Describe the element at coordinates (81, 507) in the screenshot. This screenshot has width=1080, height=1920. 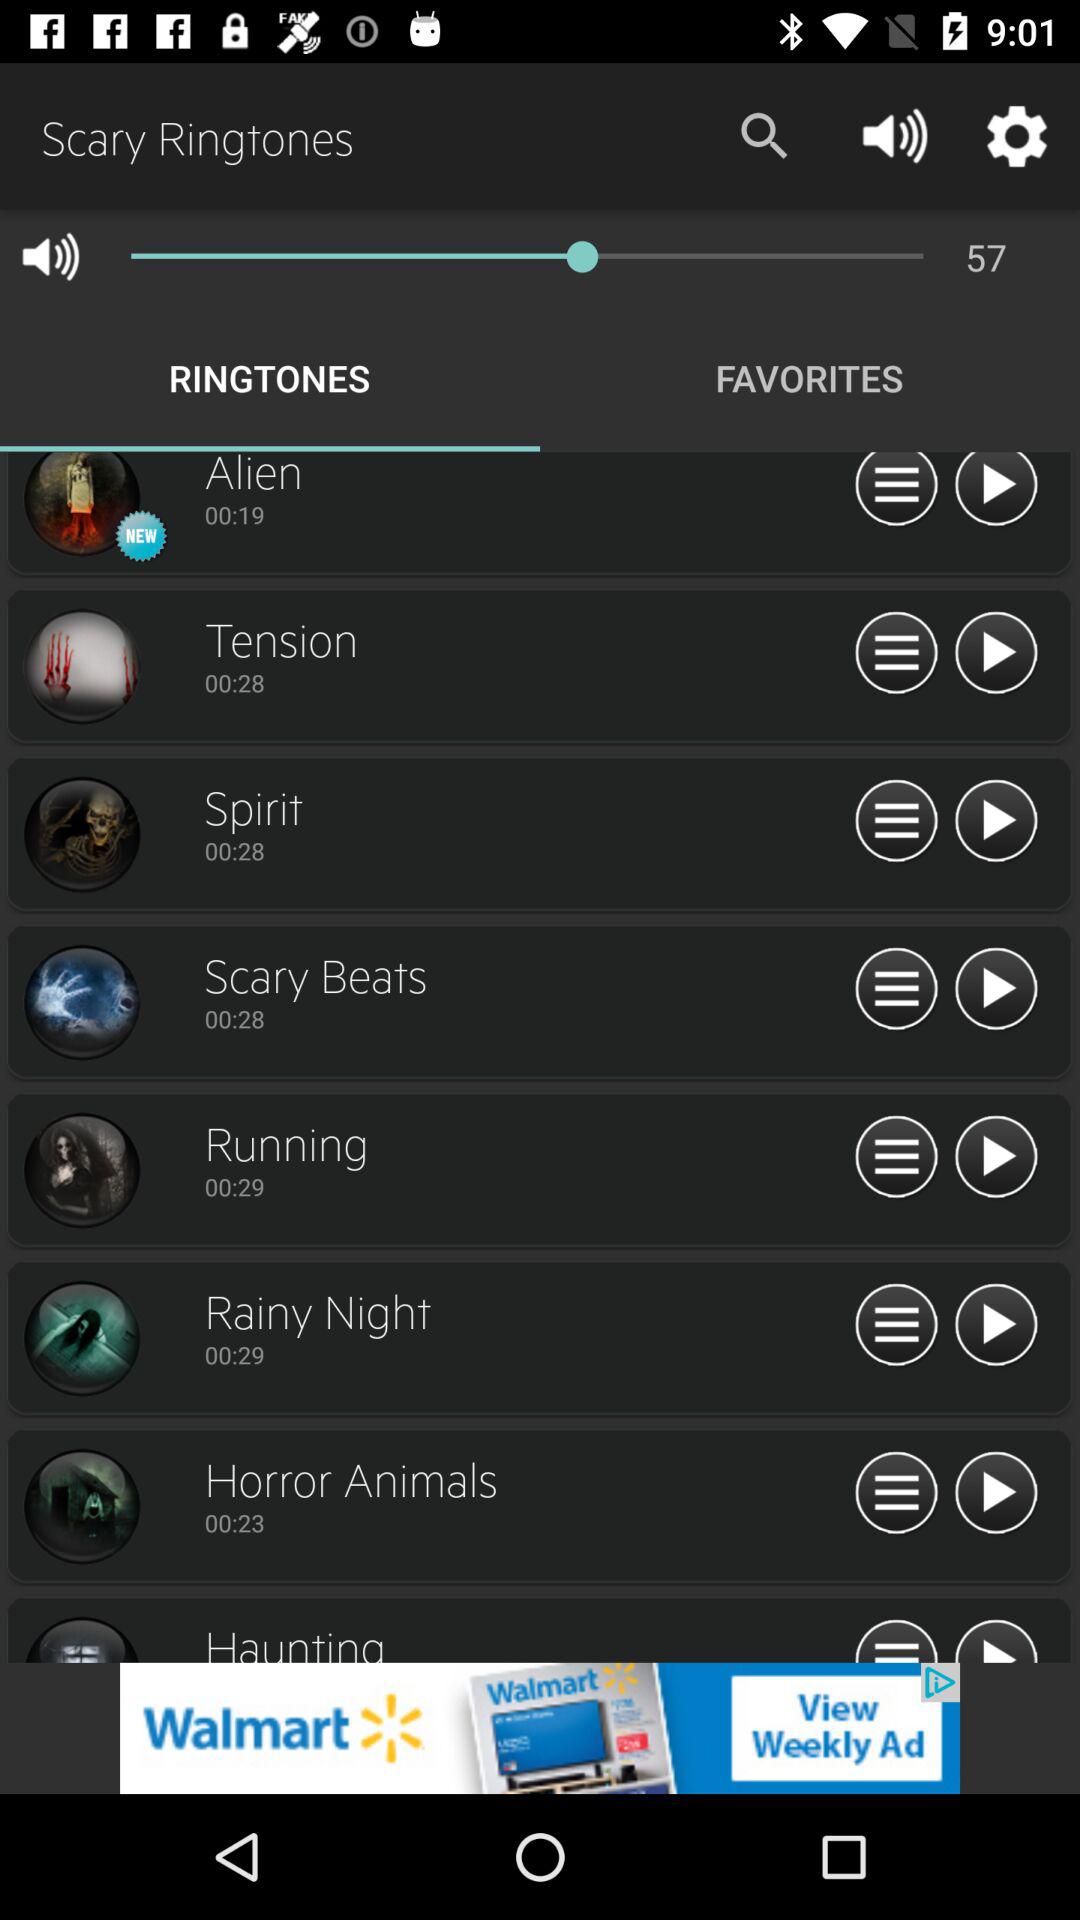
I see `play alien ringtone` at that location.